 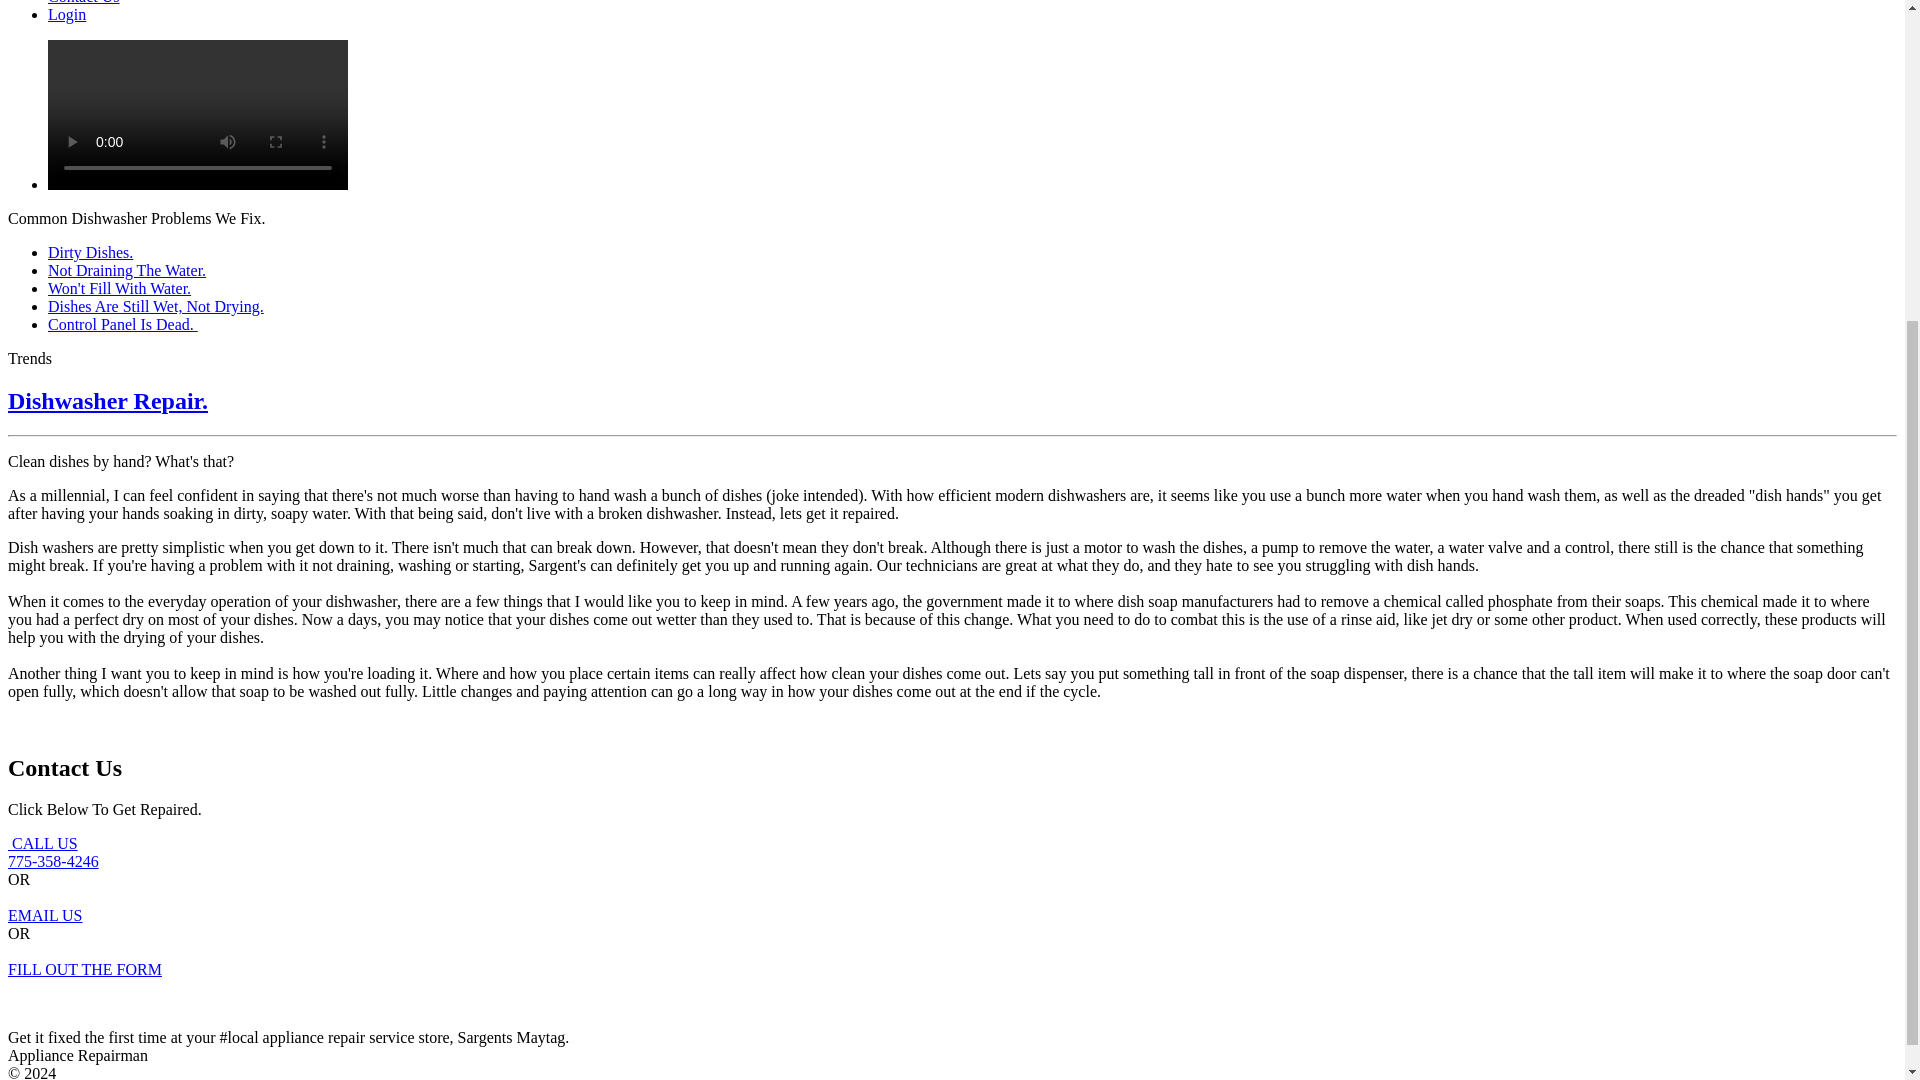 I want to click on Click here to view Contact Us, so click(x=84, y=2).